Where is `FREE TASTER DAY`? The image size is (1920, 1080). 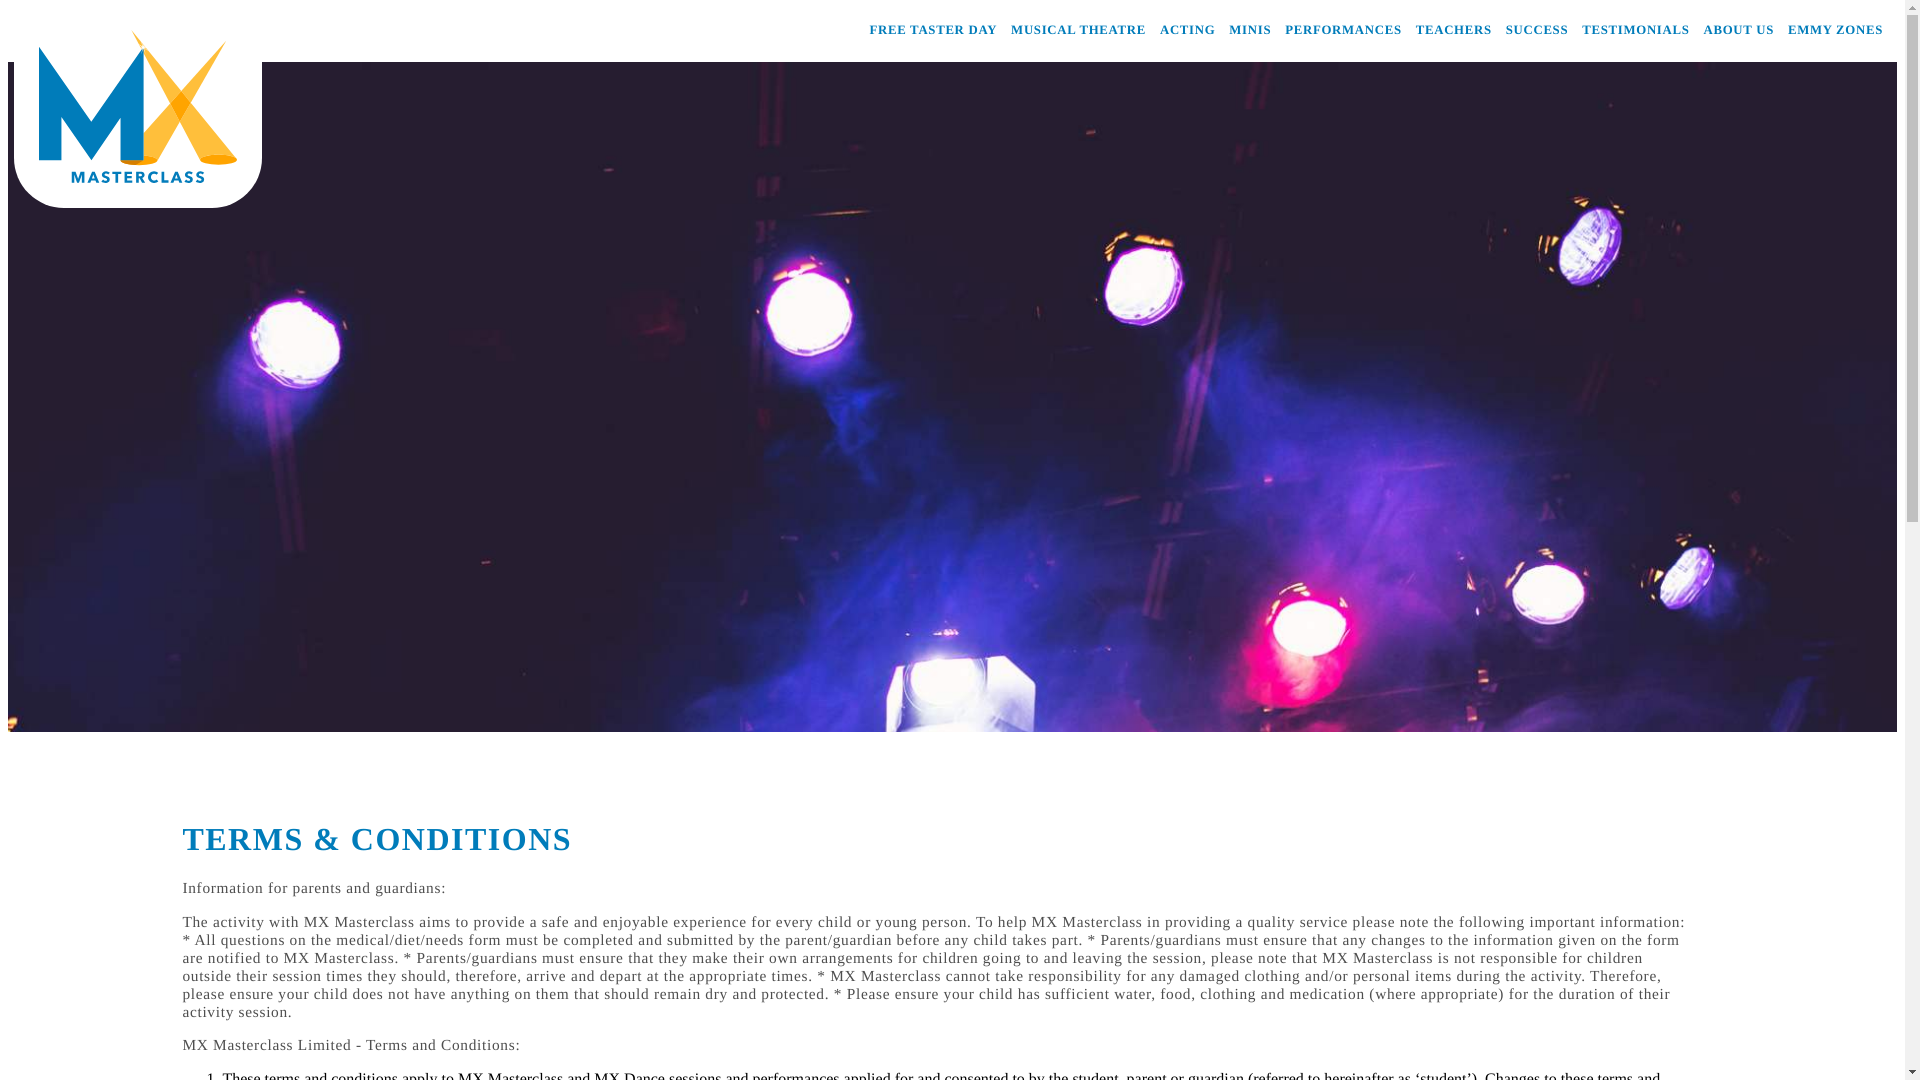
FREE TASTER DAY is located at coordinates (934, 29).